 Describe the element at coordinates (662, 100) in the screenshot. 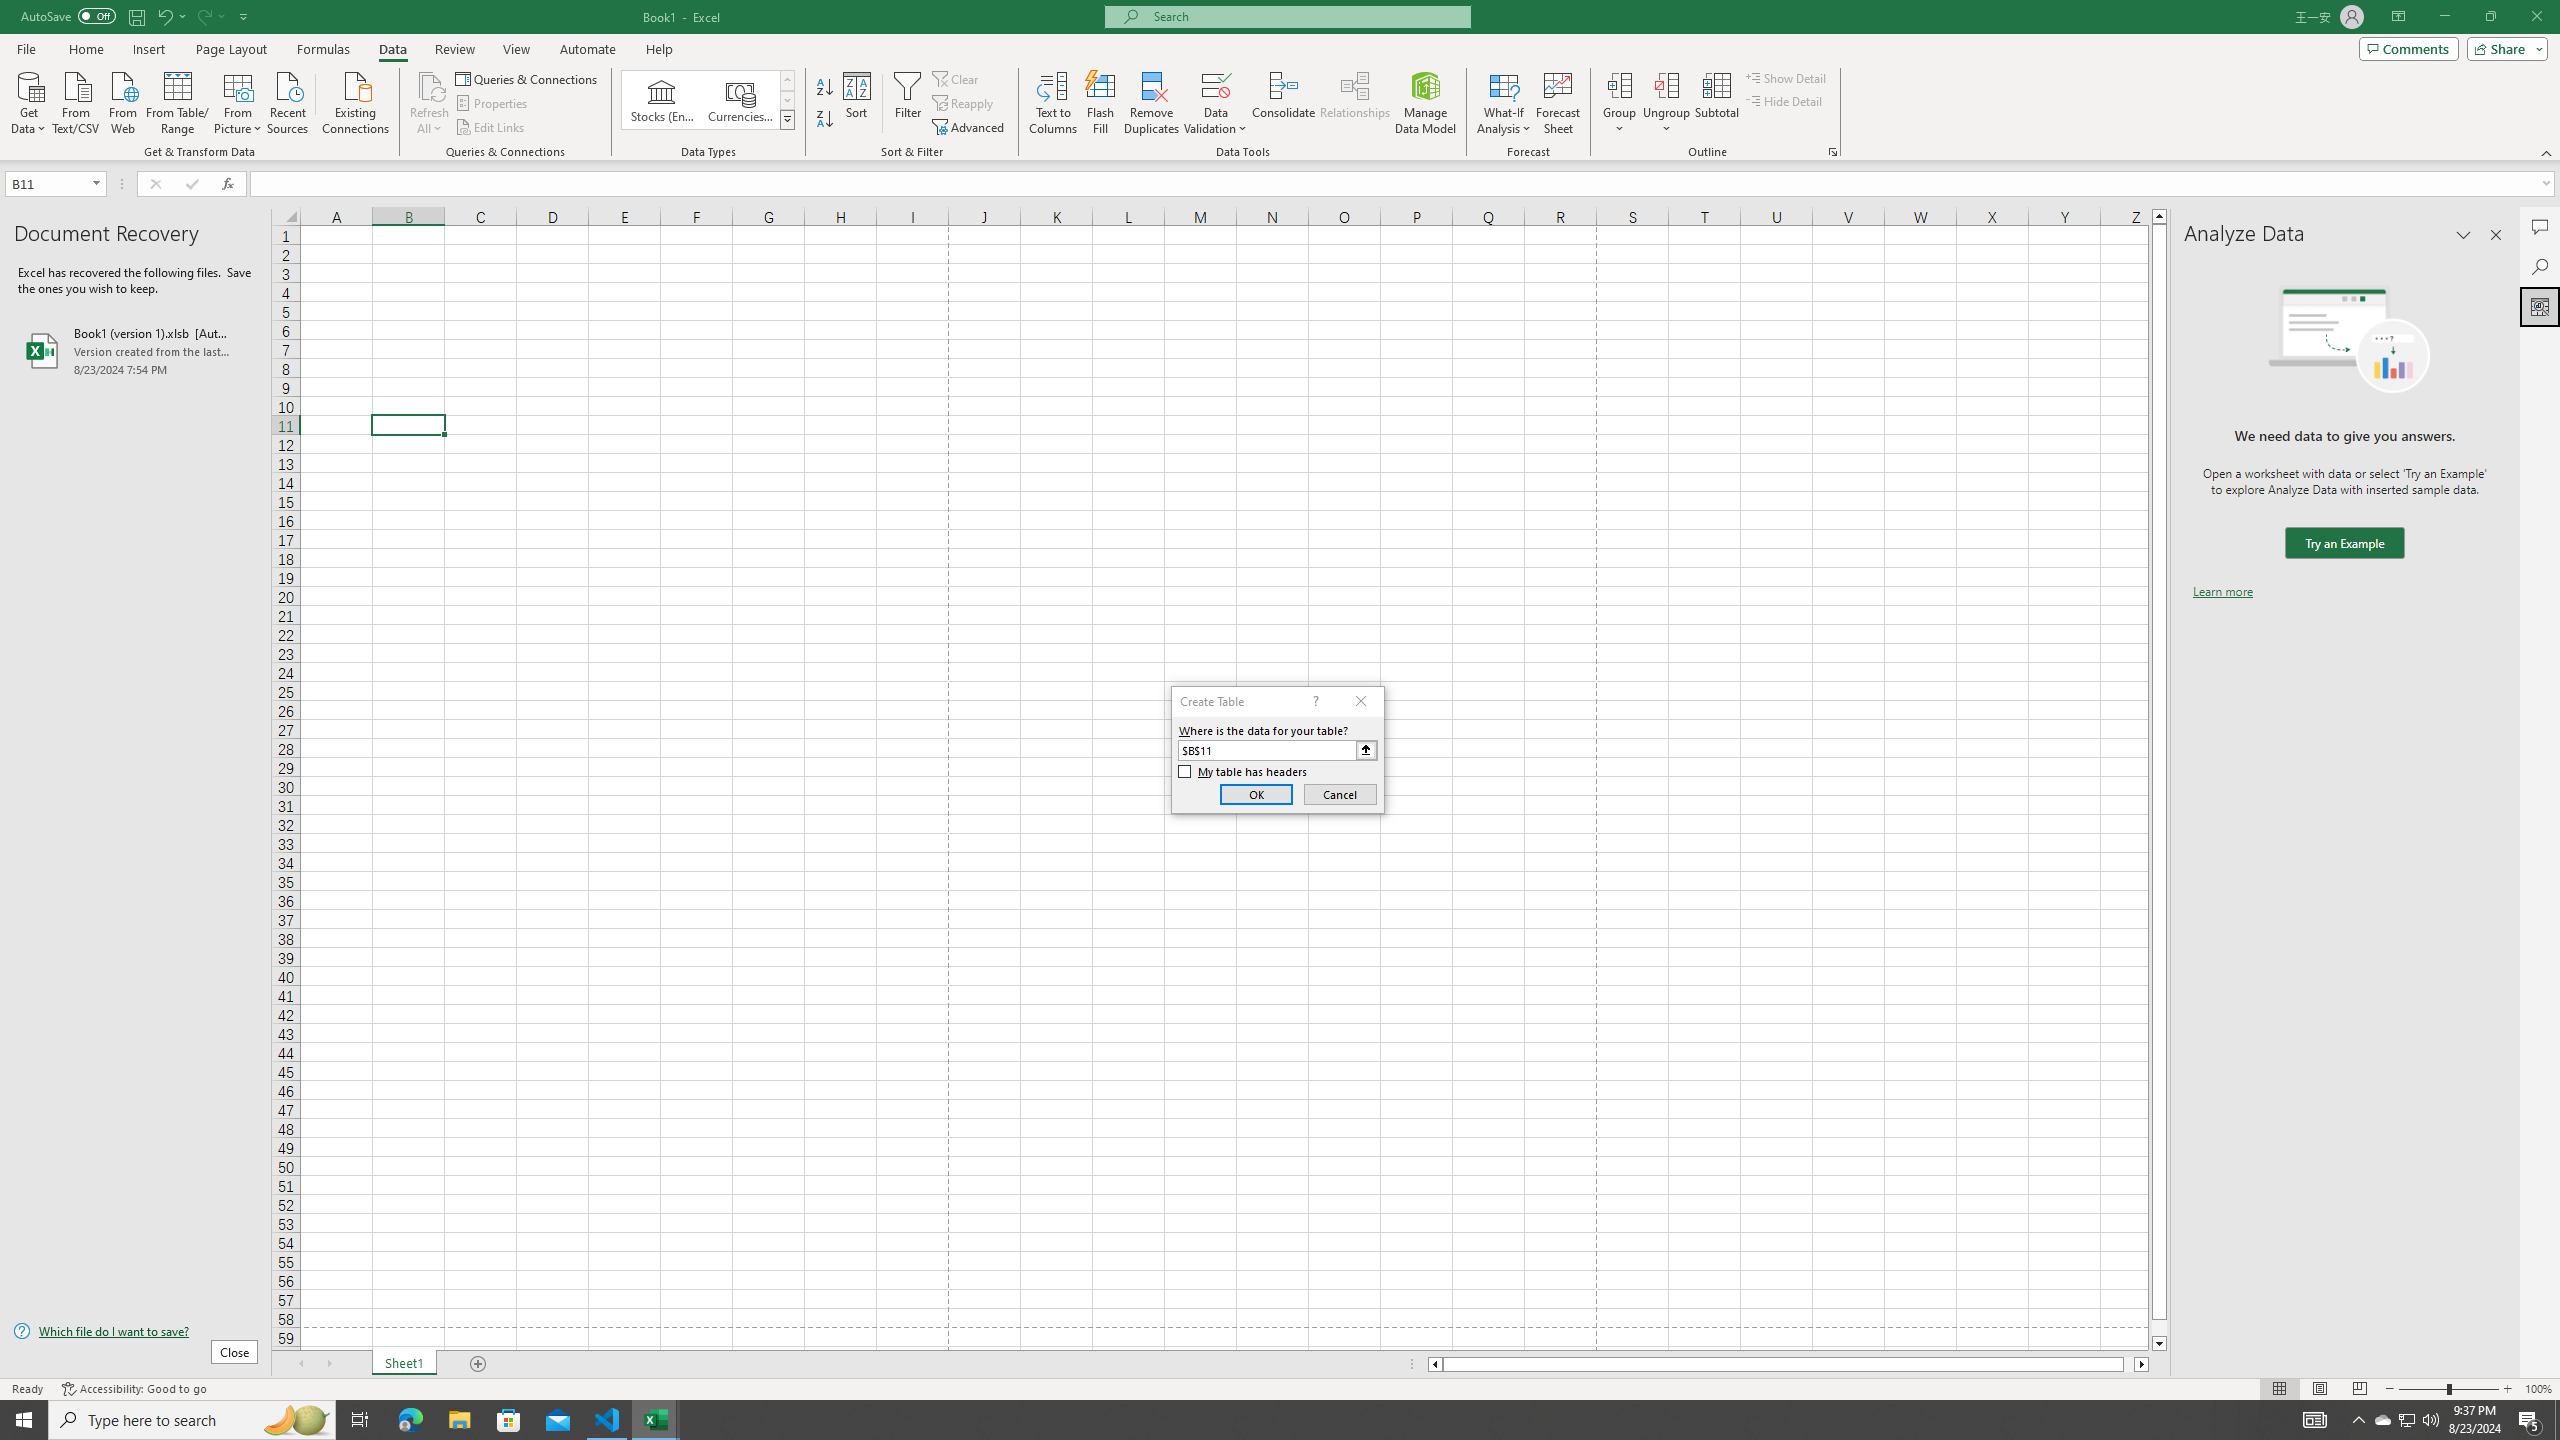

I see `Stocks (English)` at that location.